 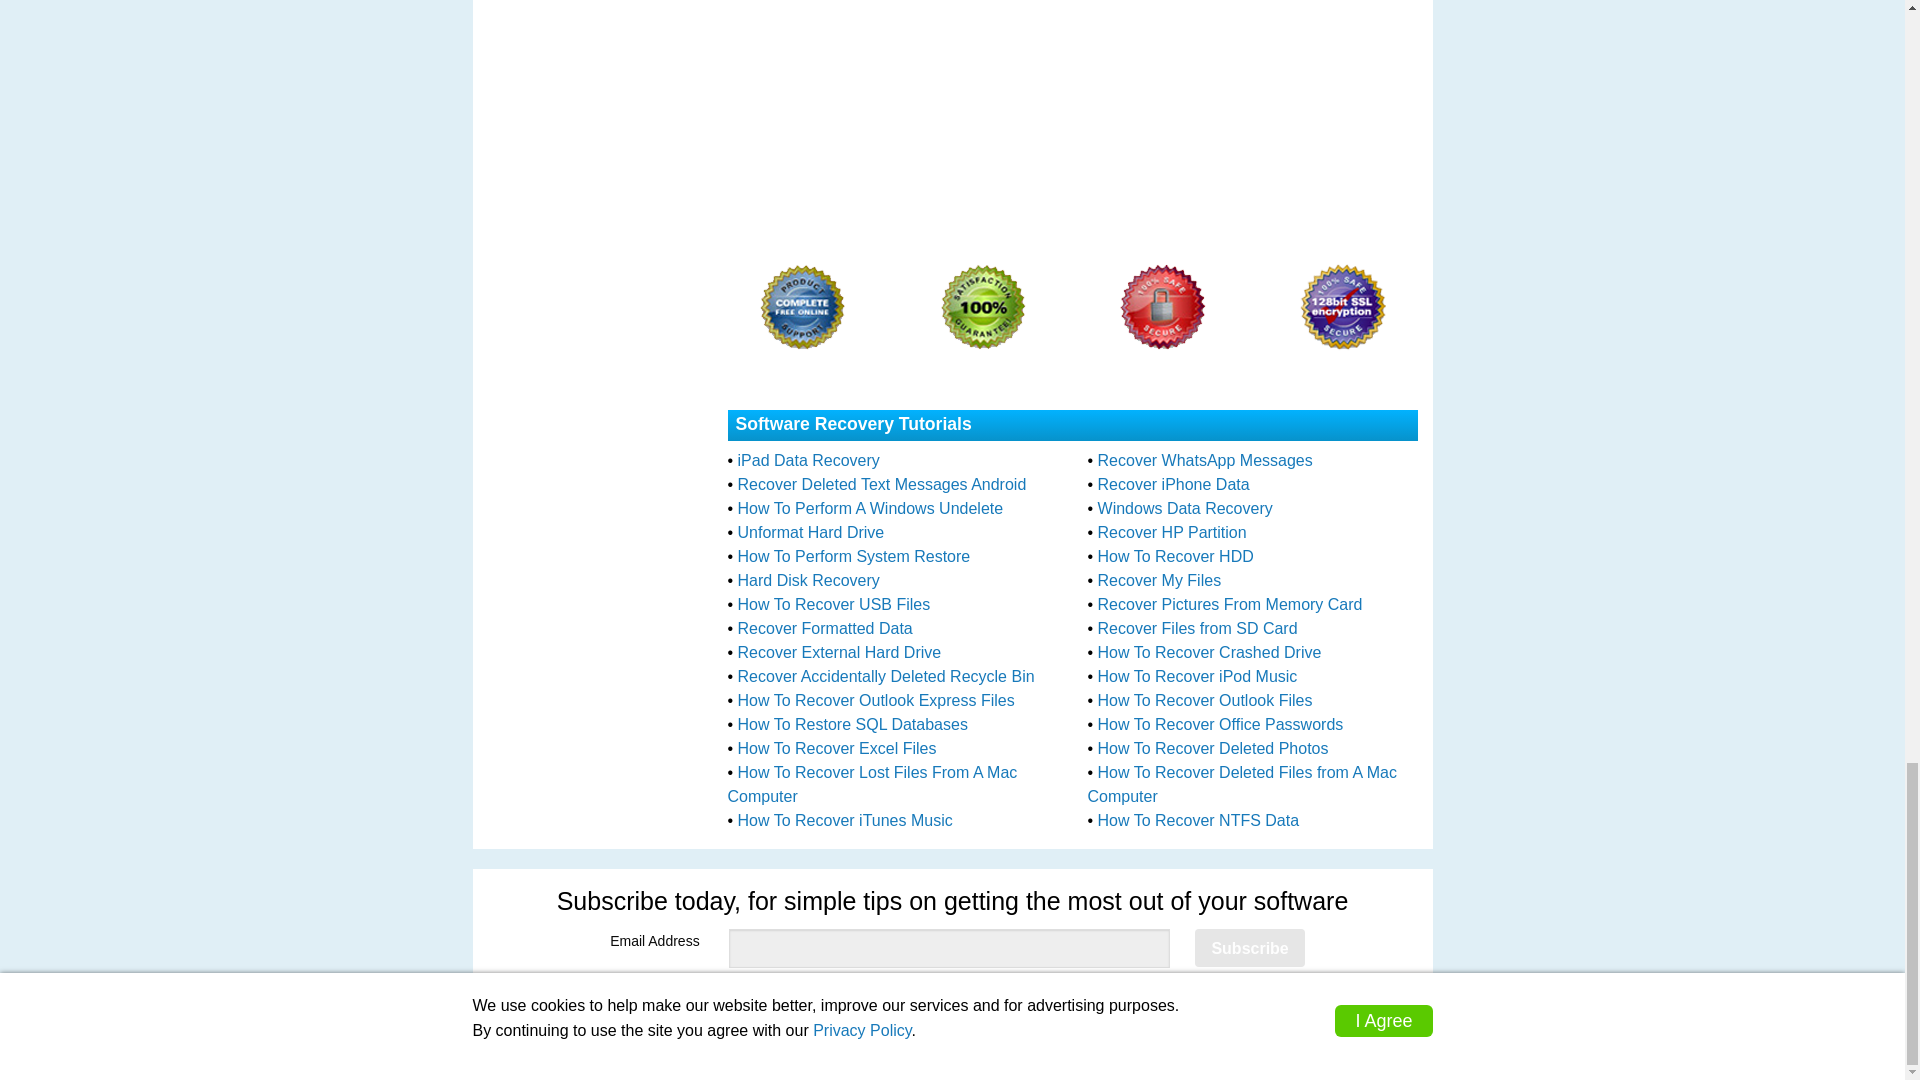 What do you see at coordinates (854, 556) in the screenshot?
I see `How To Perform System Restore` at bounding box center [854, 556].